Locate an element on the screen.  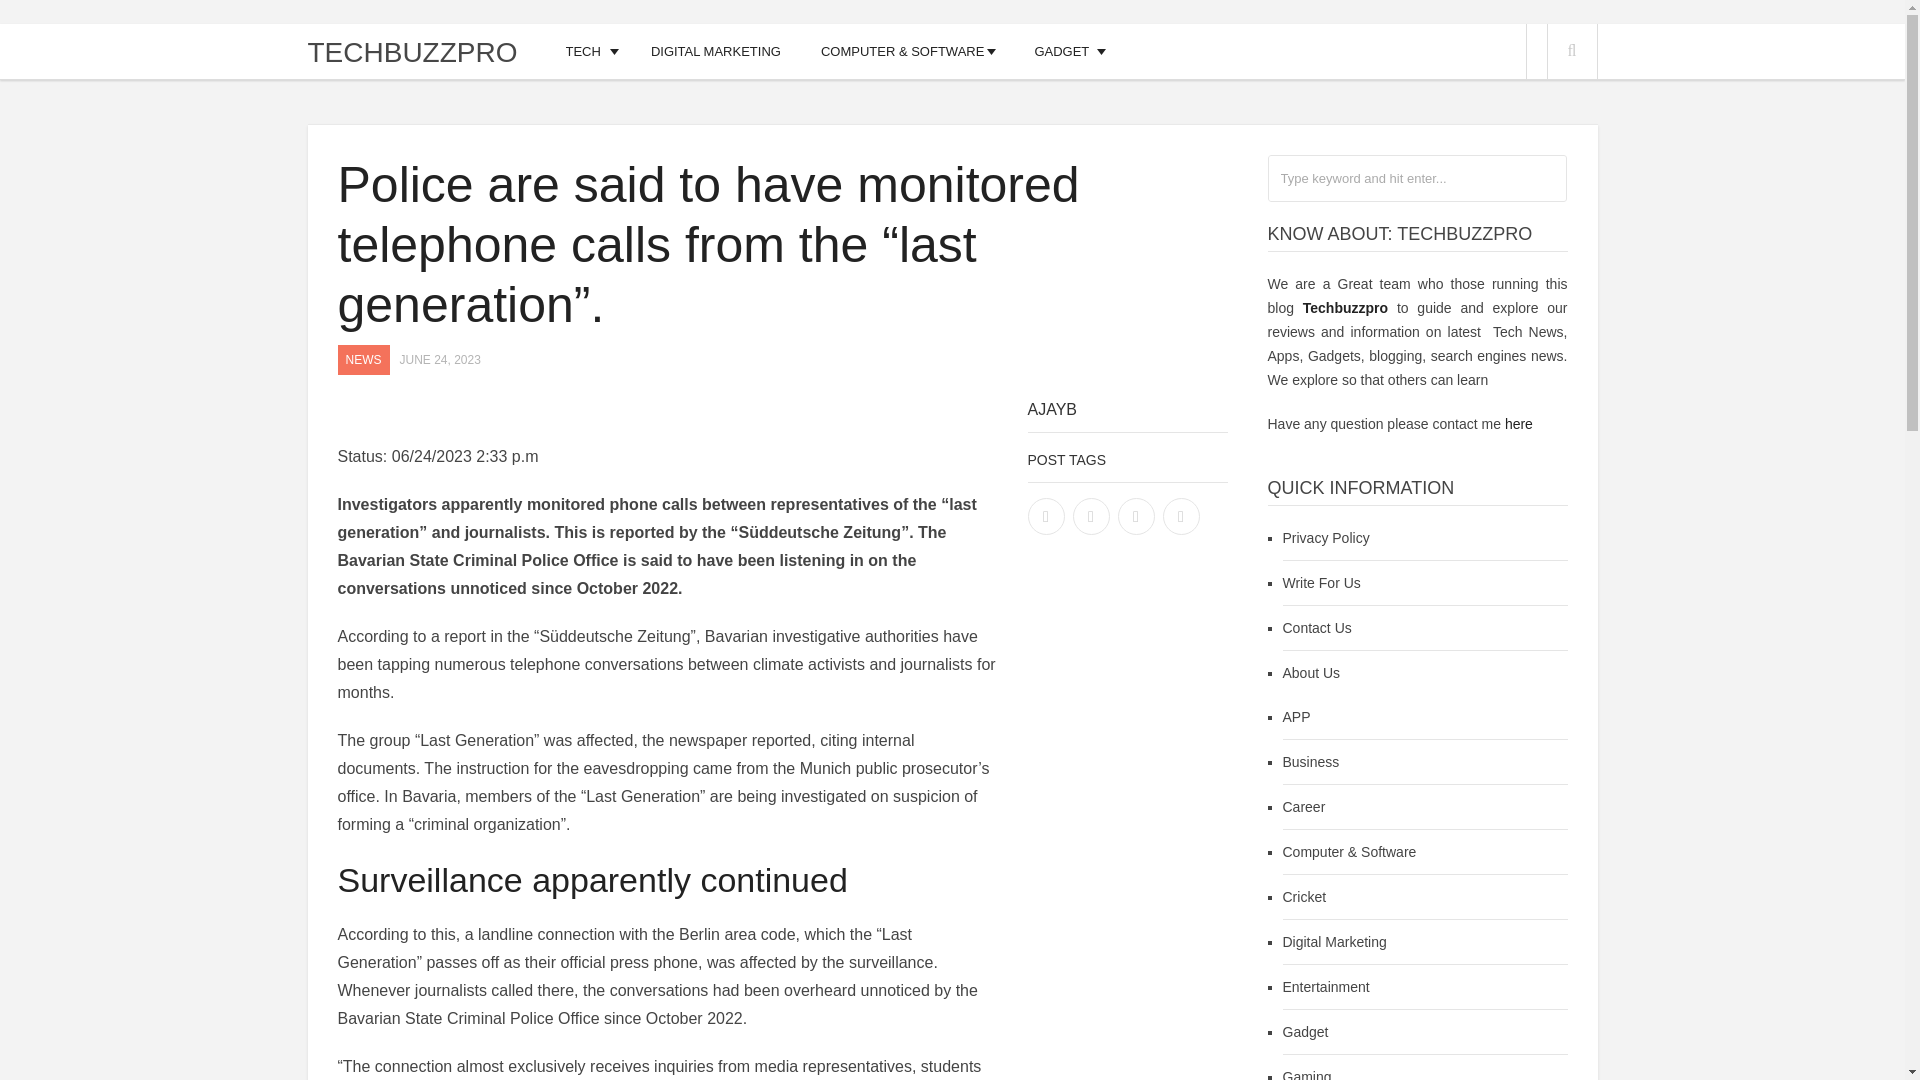
Privacy Policy is located at coordinates (1325, 538).